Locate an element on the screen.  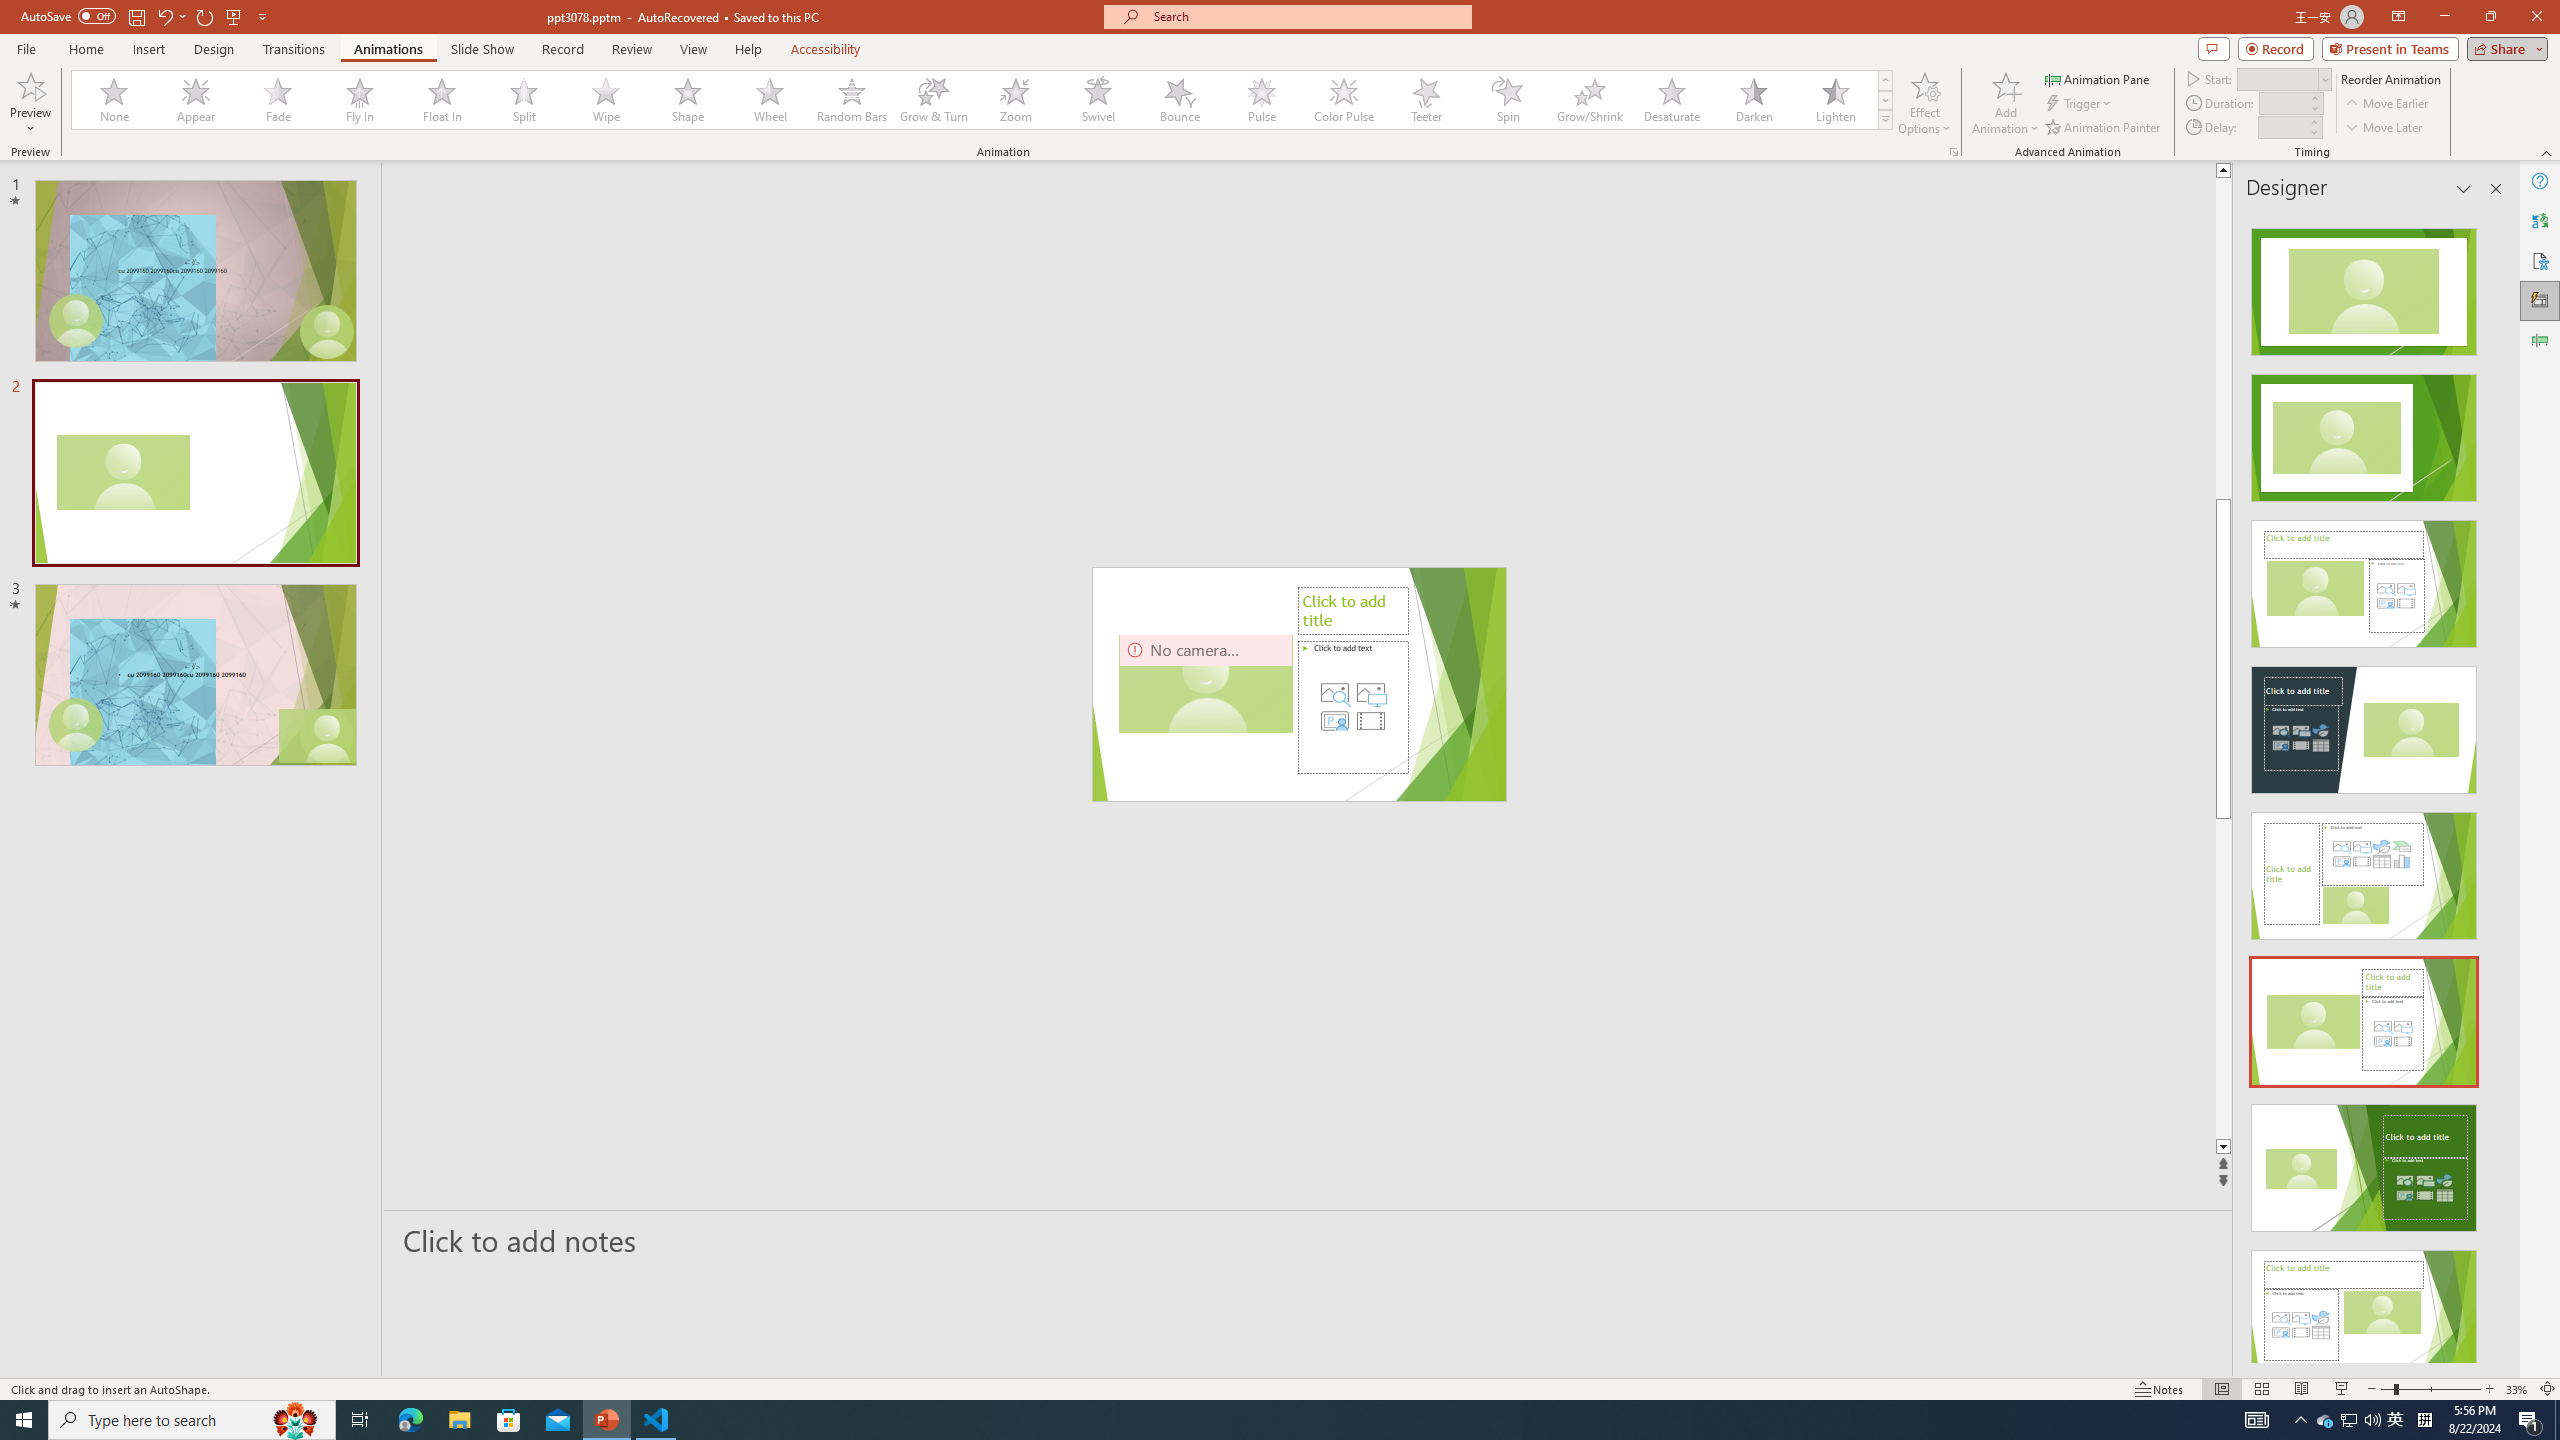
Trigger is located at coordinates (2080, 104).